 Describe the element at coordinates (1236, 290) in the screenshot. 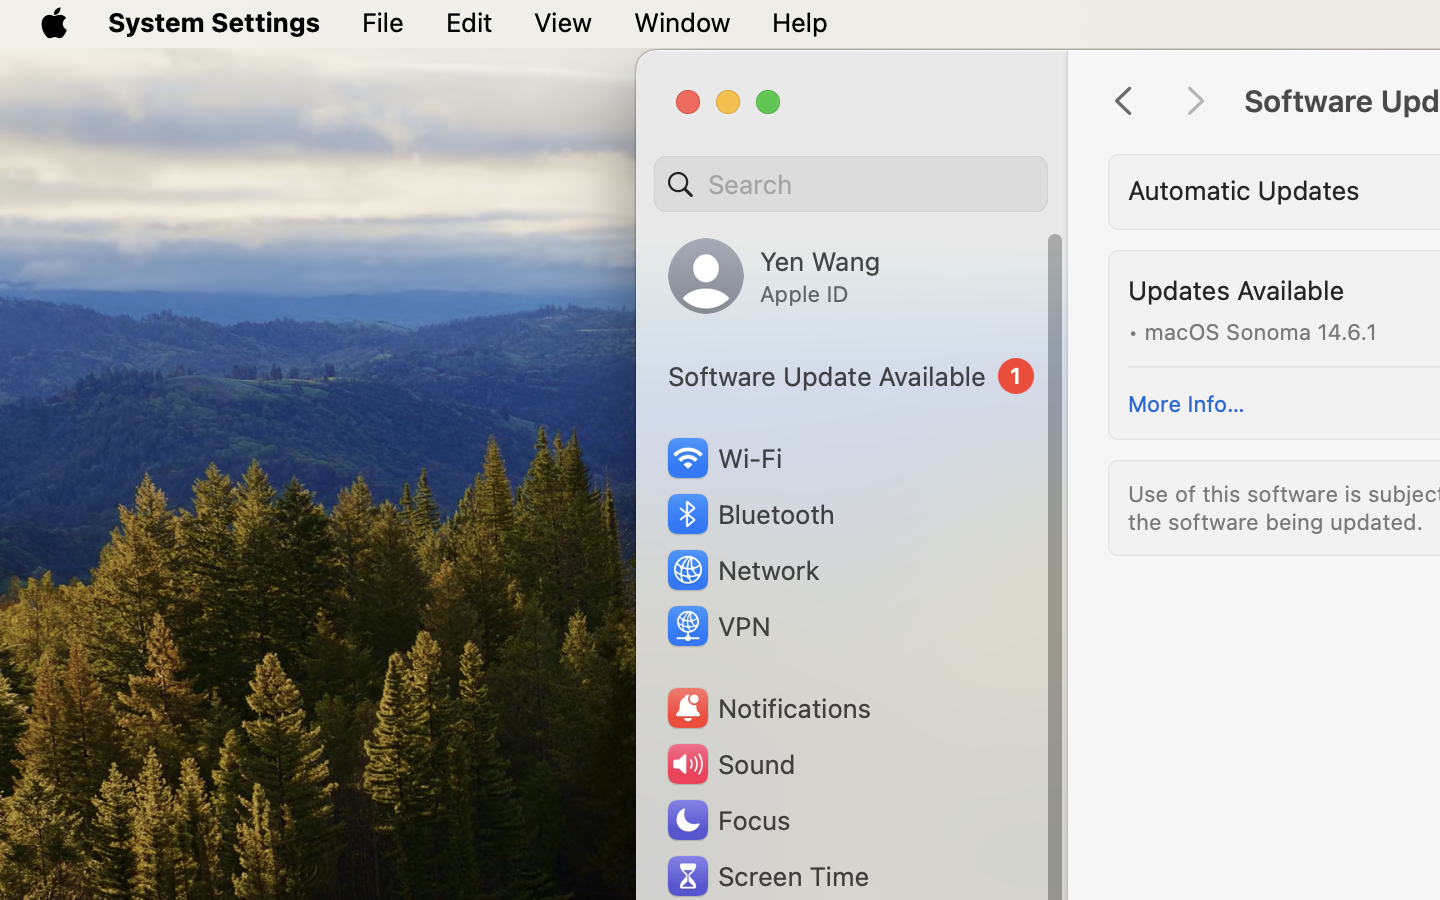

I see `Updates Available` at that location.